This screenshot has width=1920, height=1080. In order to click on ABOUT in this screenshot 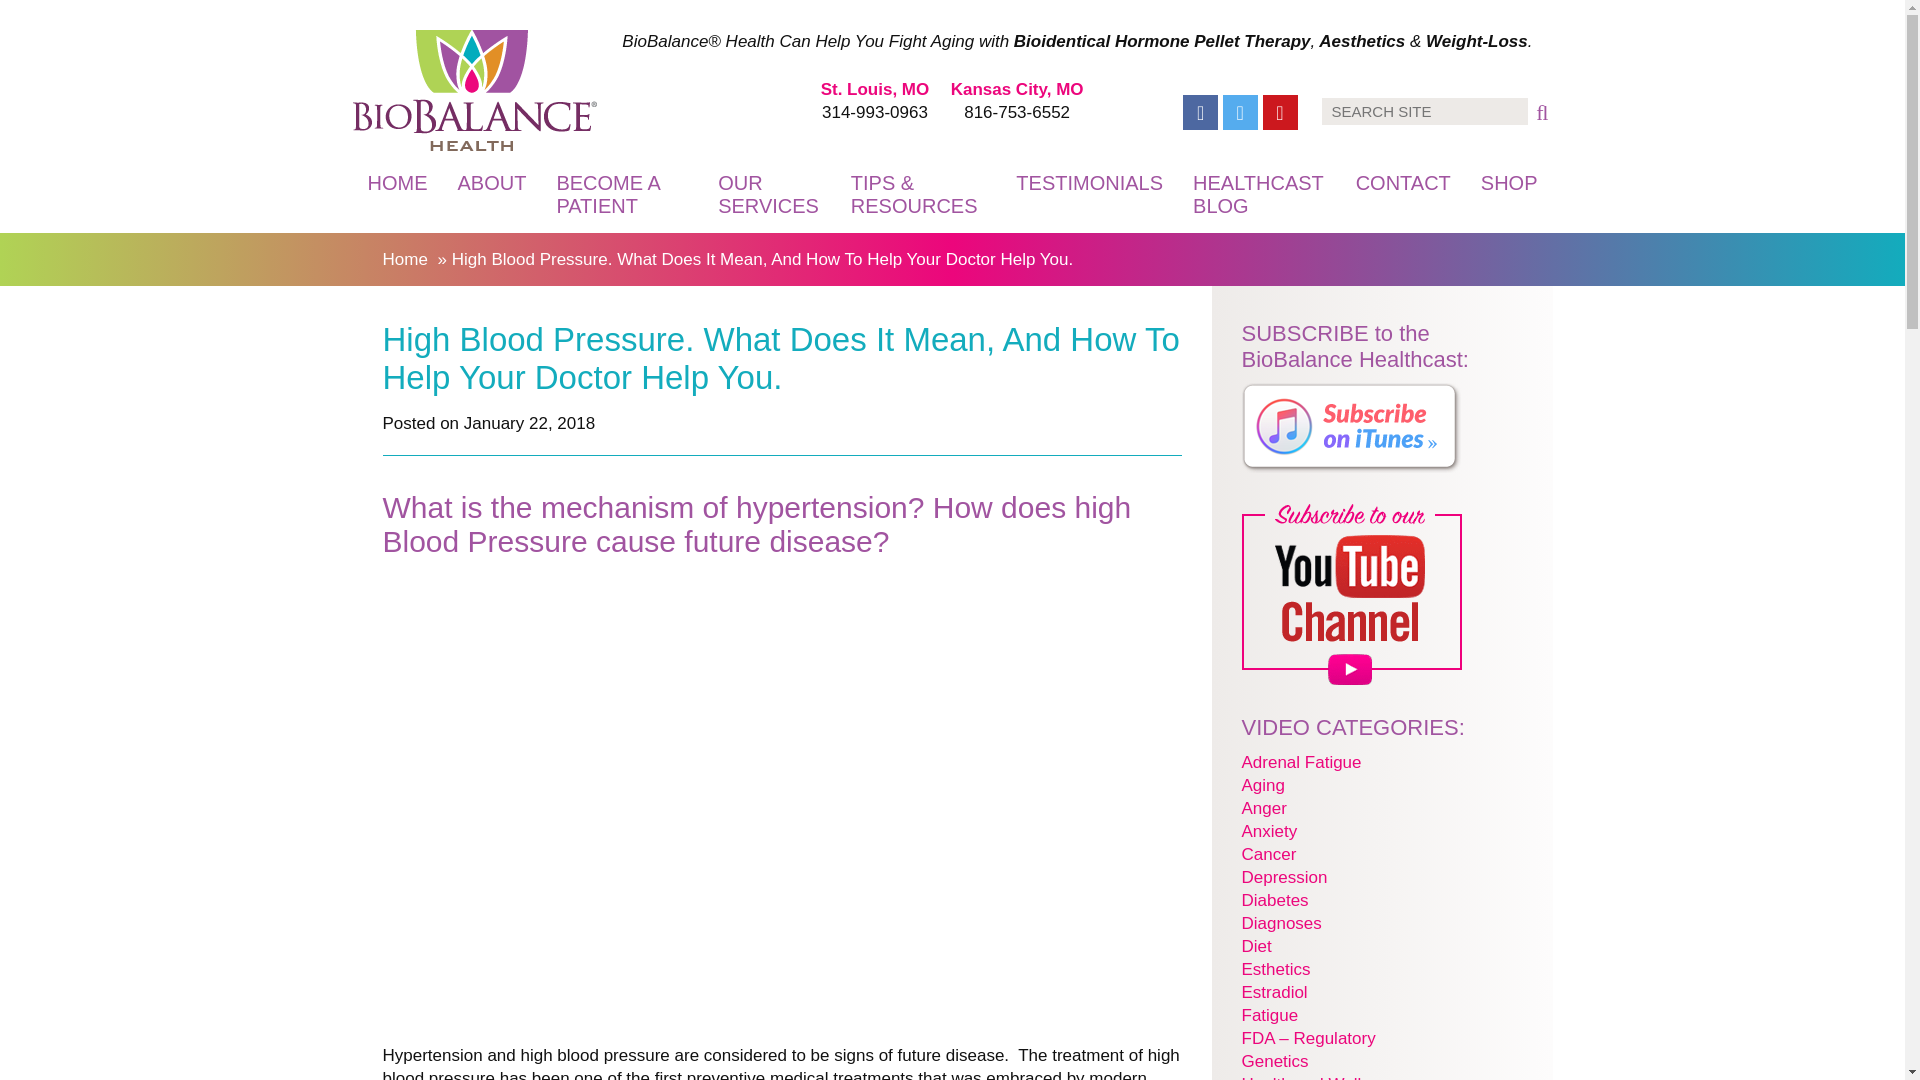, I will do `click(491, 182)`.